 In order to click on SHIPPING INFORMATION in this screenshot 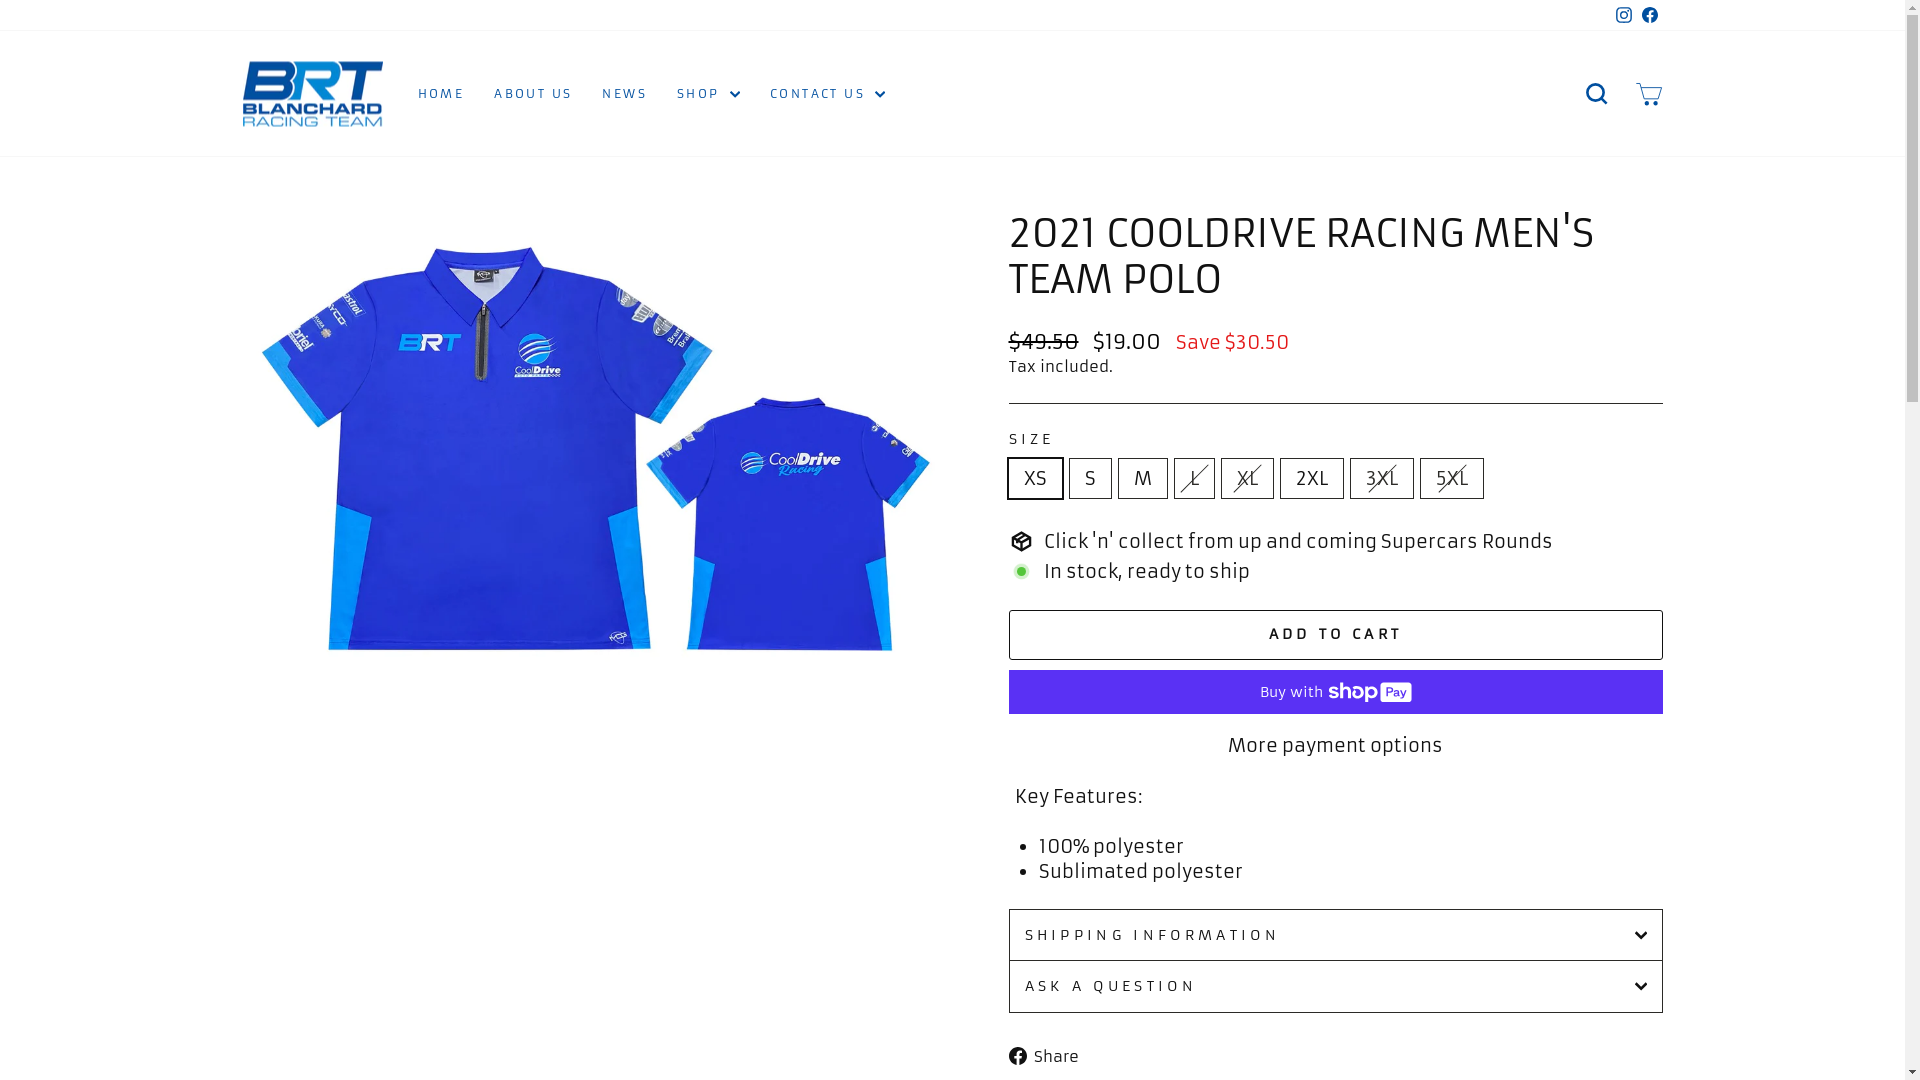, I will do `click(1335, 934)`.